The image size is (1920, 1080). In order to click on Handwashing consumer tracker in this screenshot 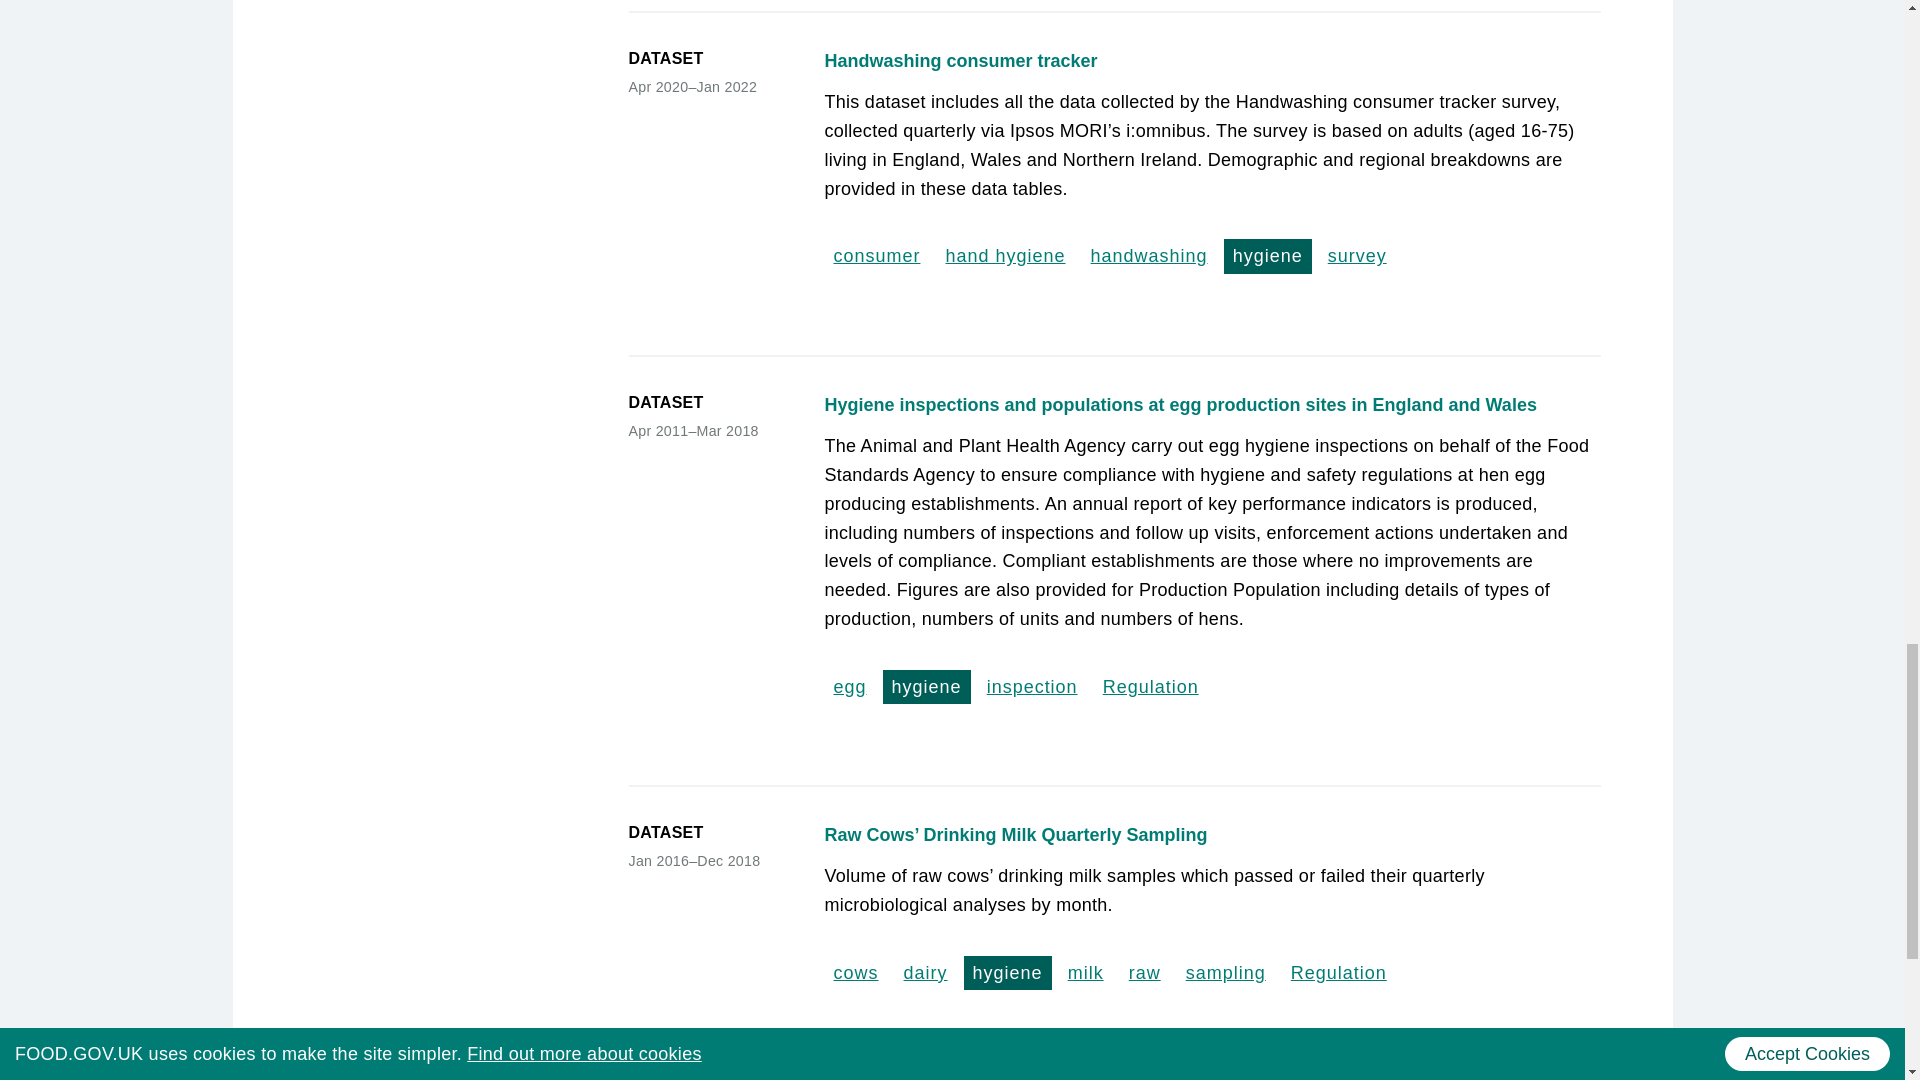, I will do `click(1211, 61)`.